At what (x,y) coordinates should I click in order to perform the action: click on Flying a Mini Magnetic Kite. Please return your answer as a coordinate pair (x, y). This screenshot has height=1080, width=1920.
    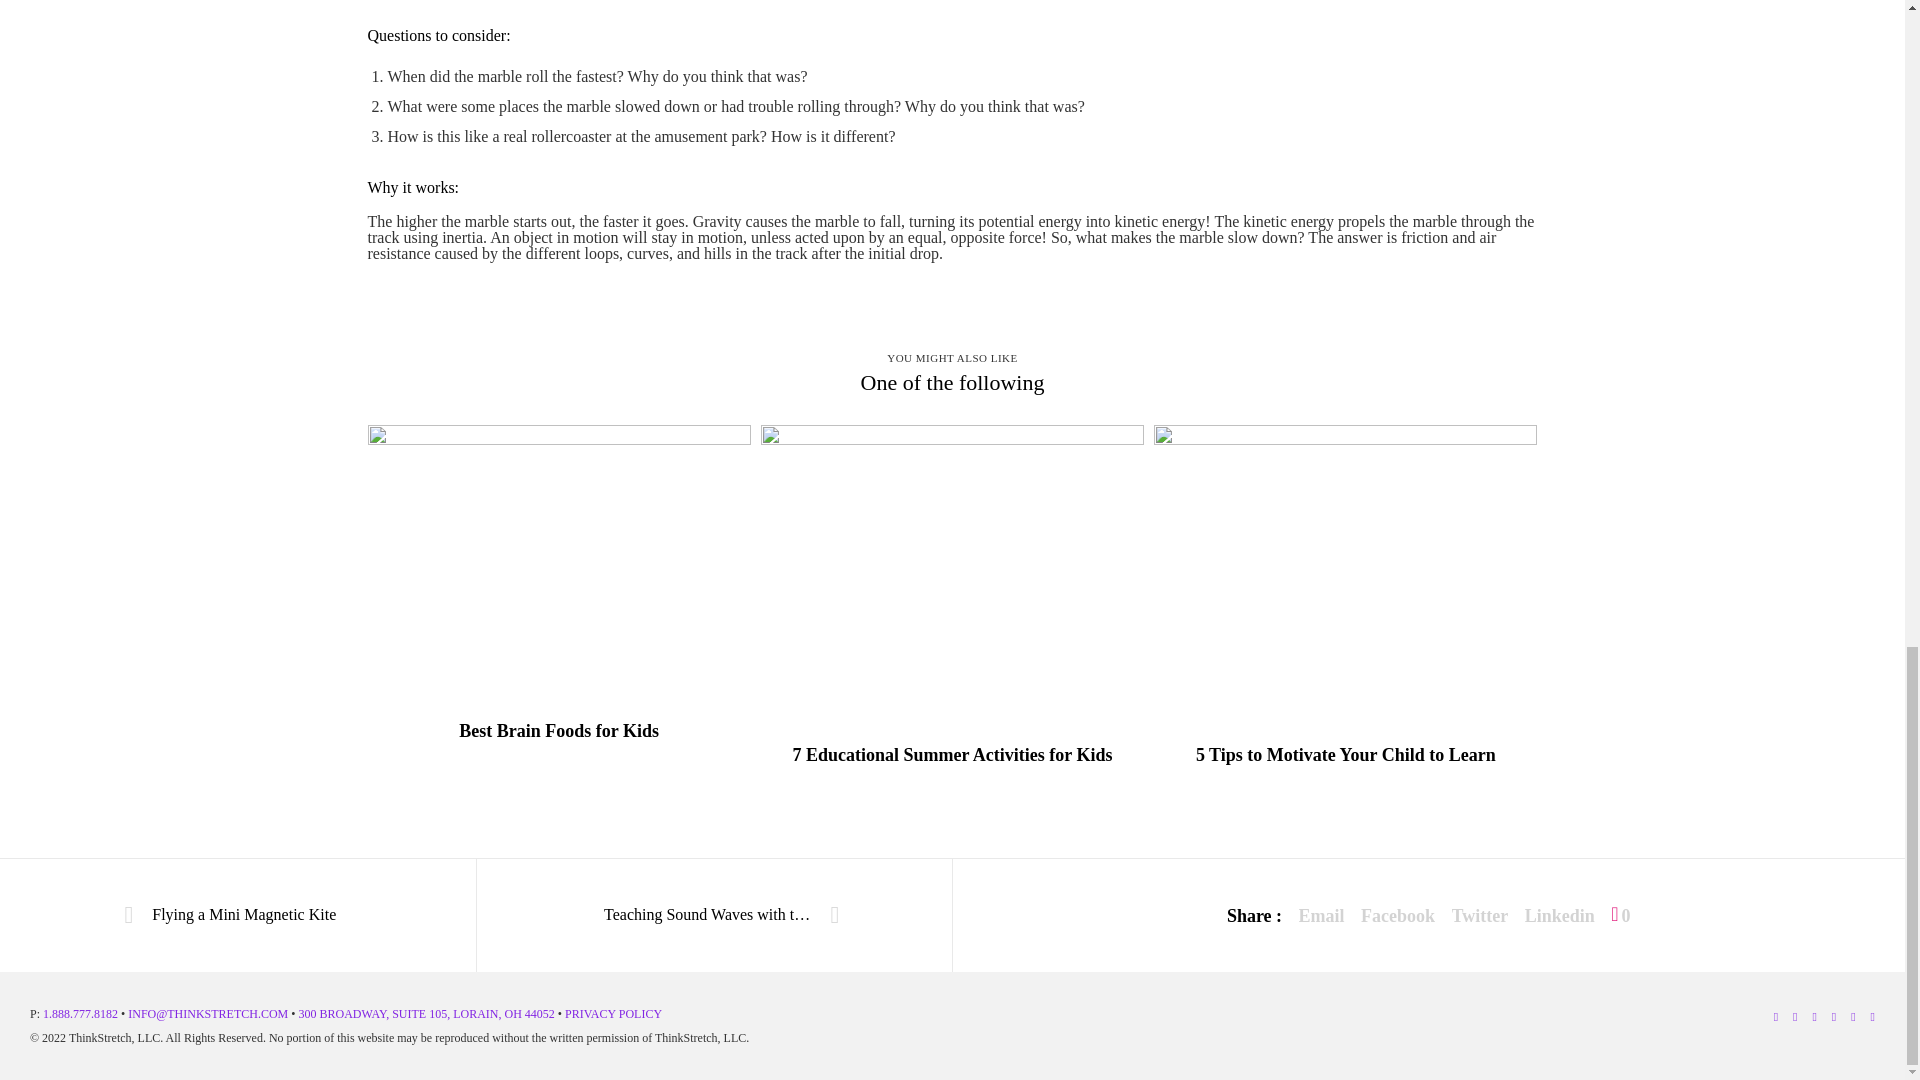
    Looking at the image, I should click on (238, 916).